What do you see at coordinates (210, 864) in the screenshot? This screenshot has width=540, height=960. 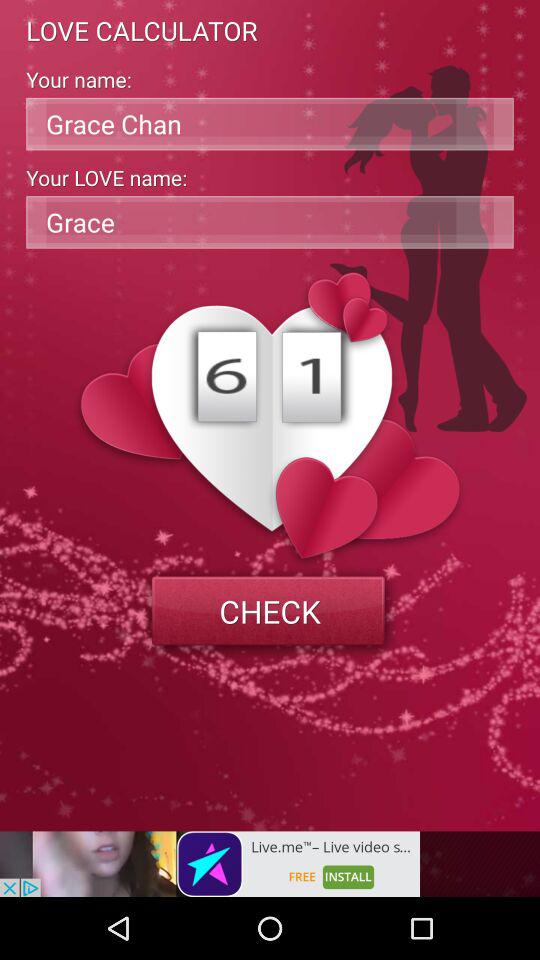 I see `adverts` at bounding box center [210, 864].